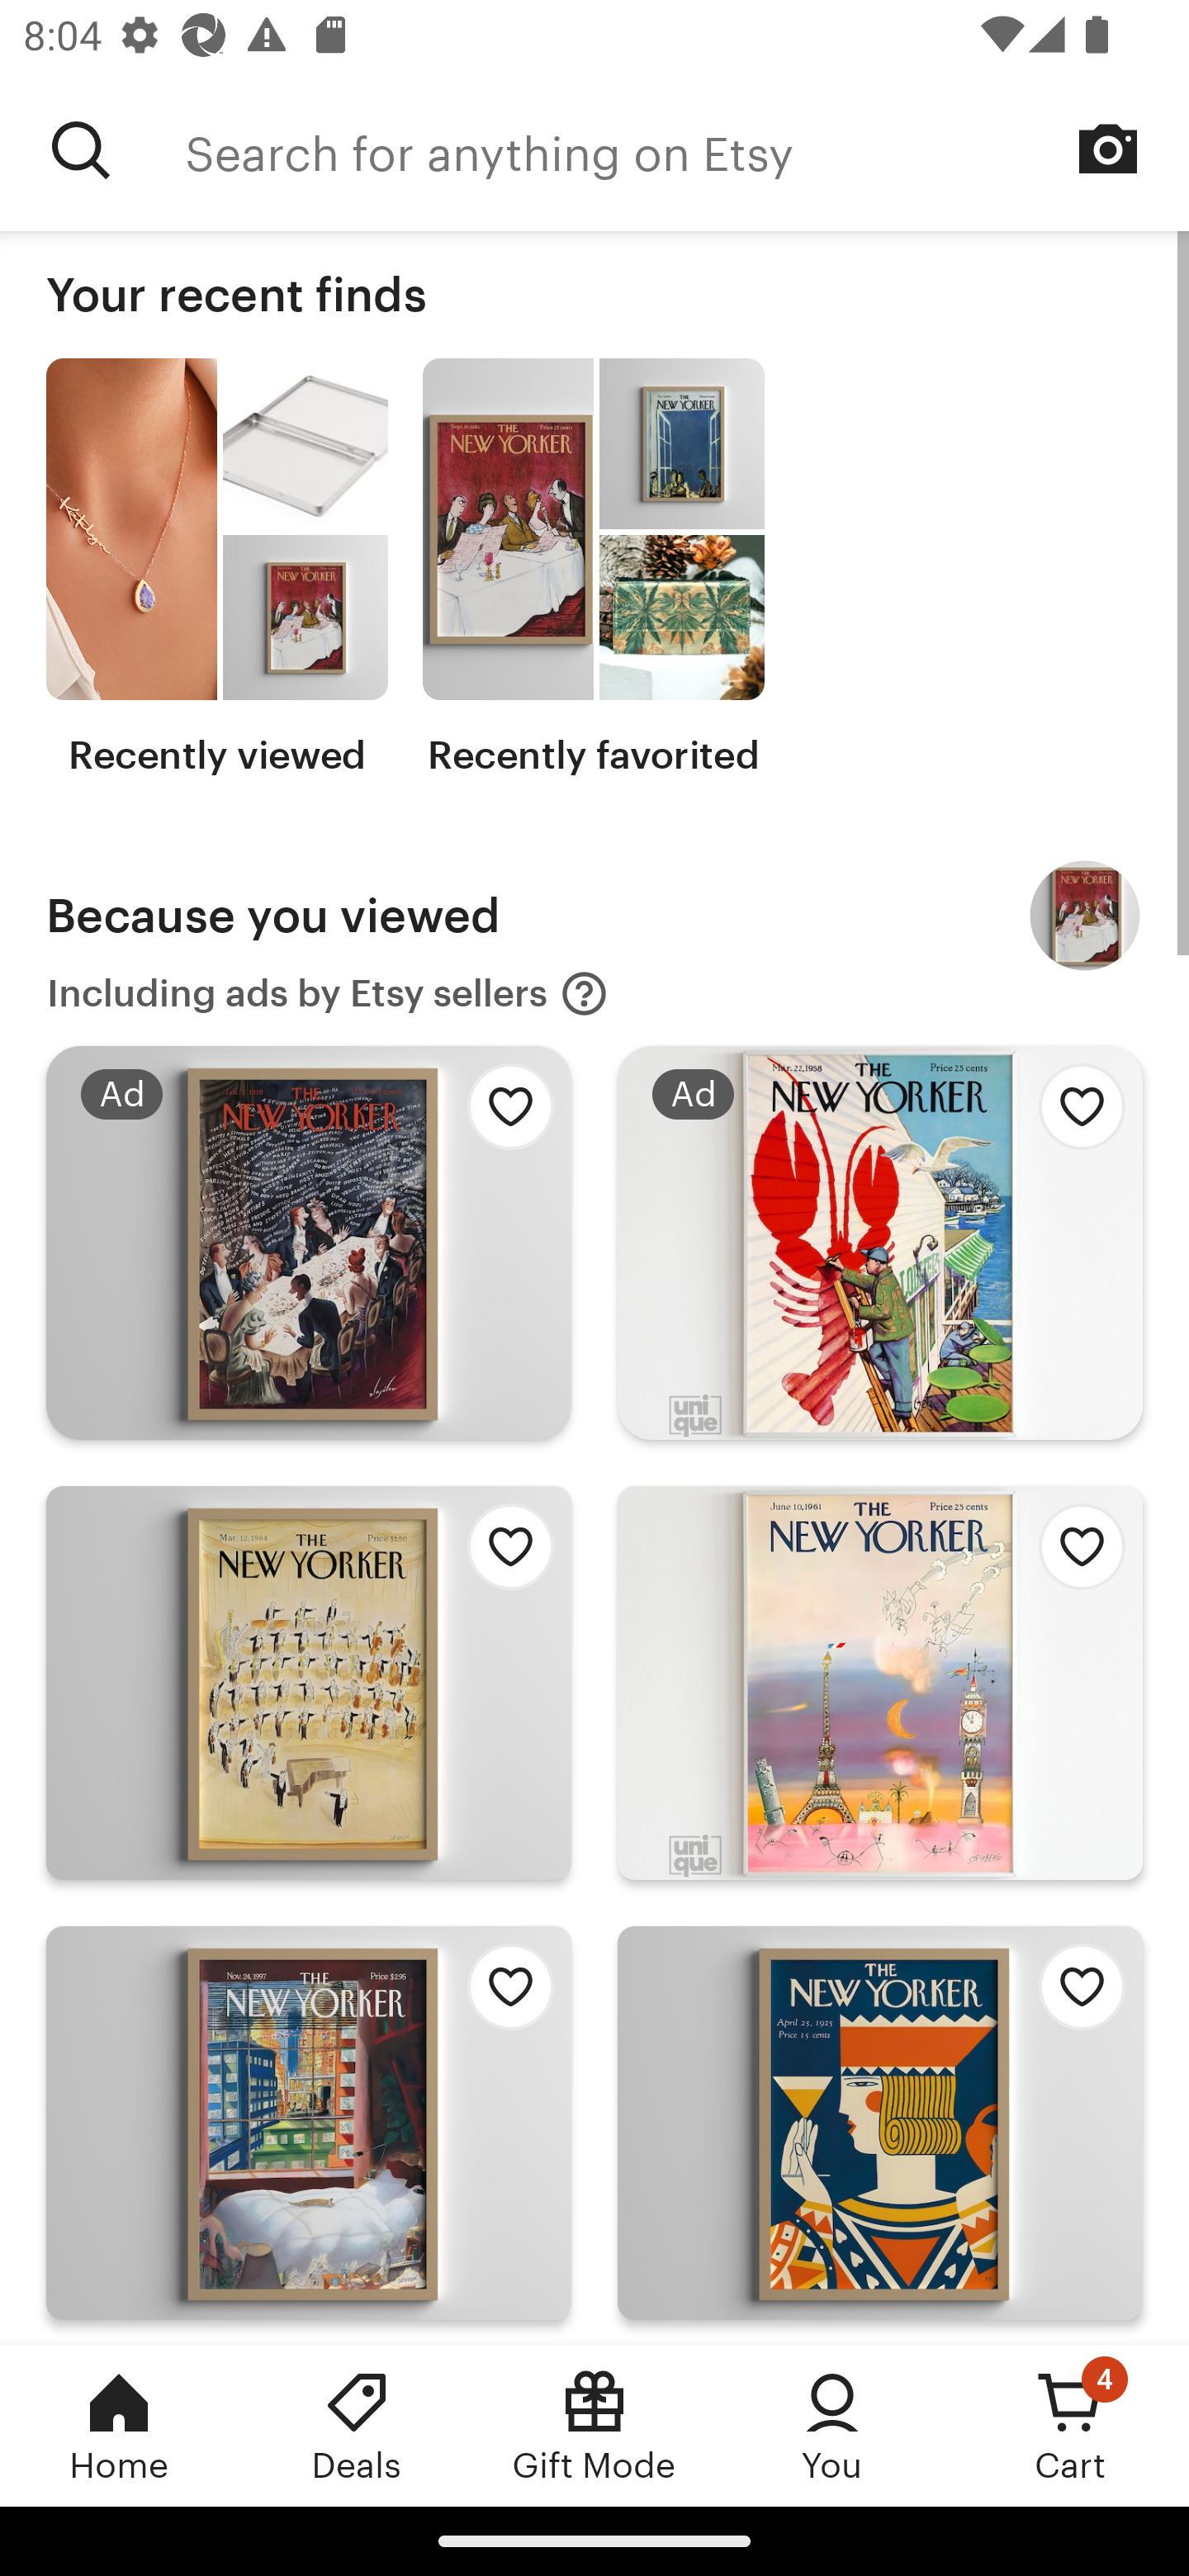 The image size is (1189, 2576). Describe the element at coordinates (687, 150) in the screenshot. I see `Search for anything on Etsy` at that location.